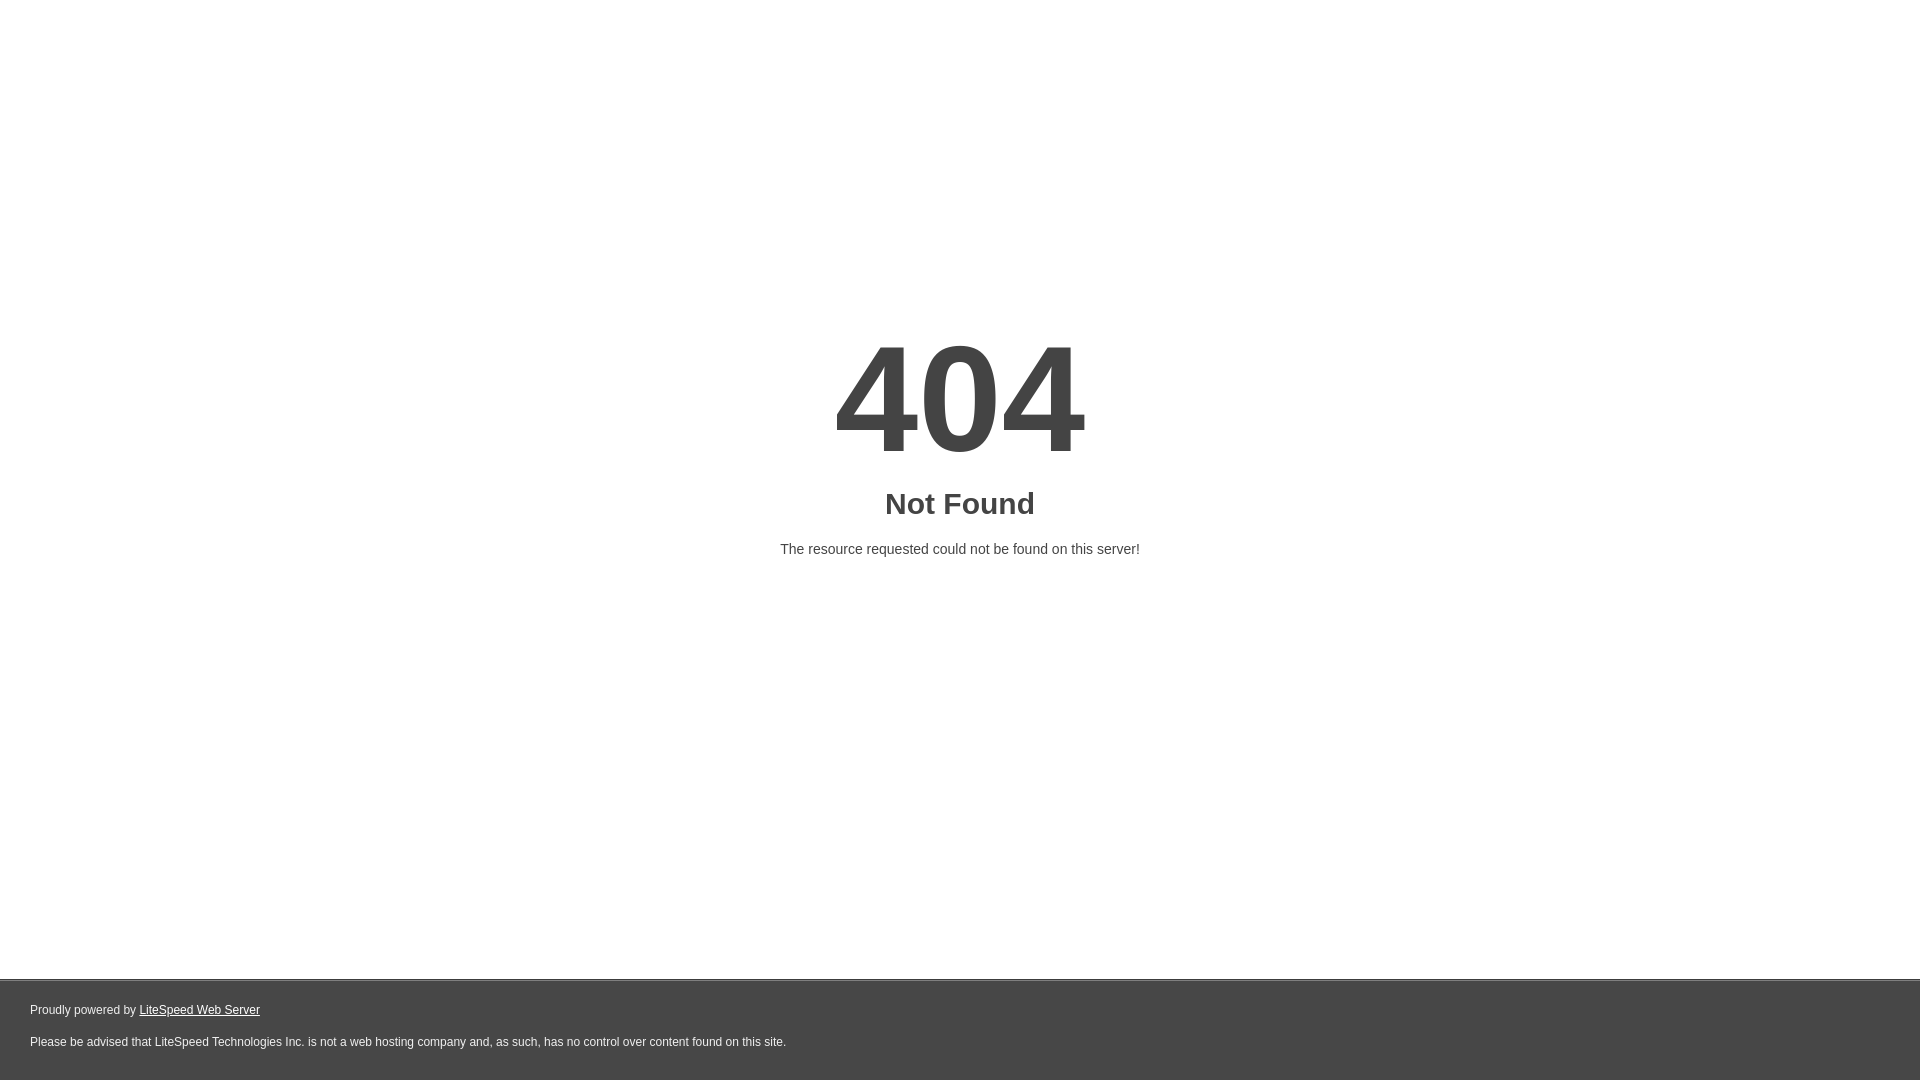 The image size is (1920, 1080). What do you see at coordinates (200, 1010) in the screenshot?
I see `LiteSpeed Web Server` at bounding box center [200, 1010].